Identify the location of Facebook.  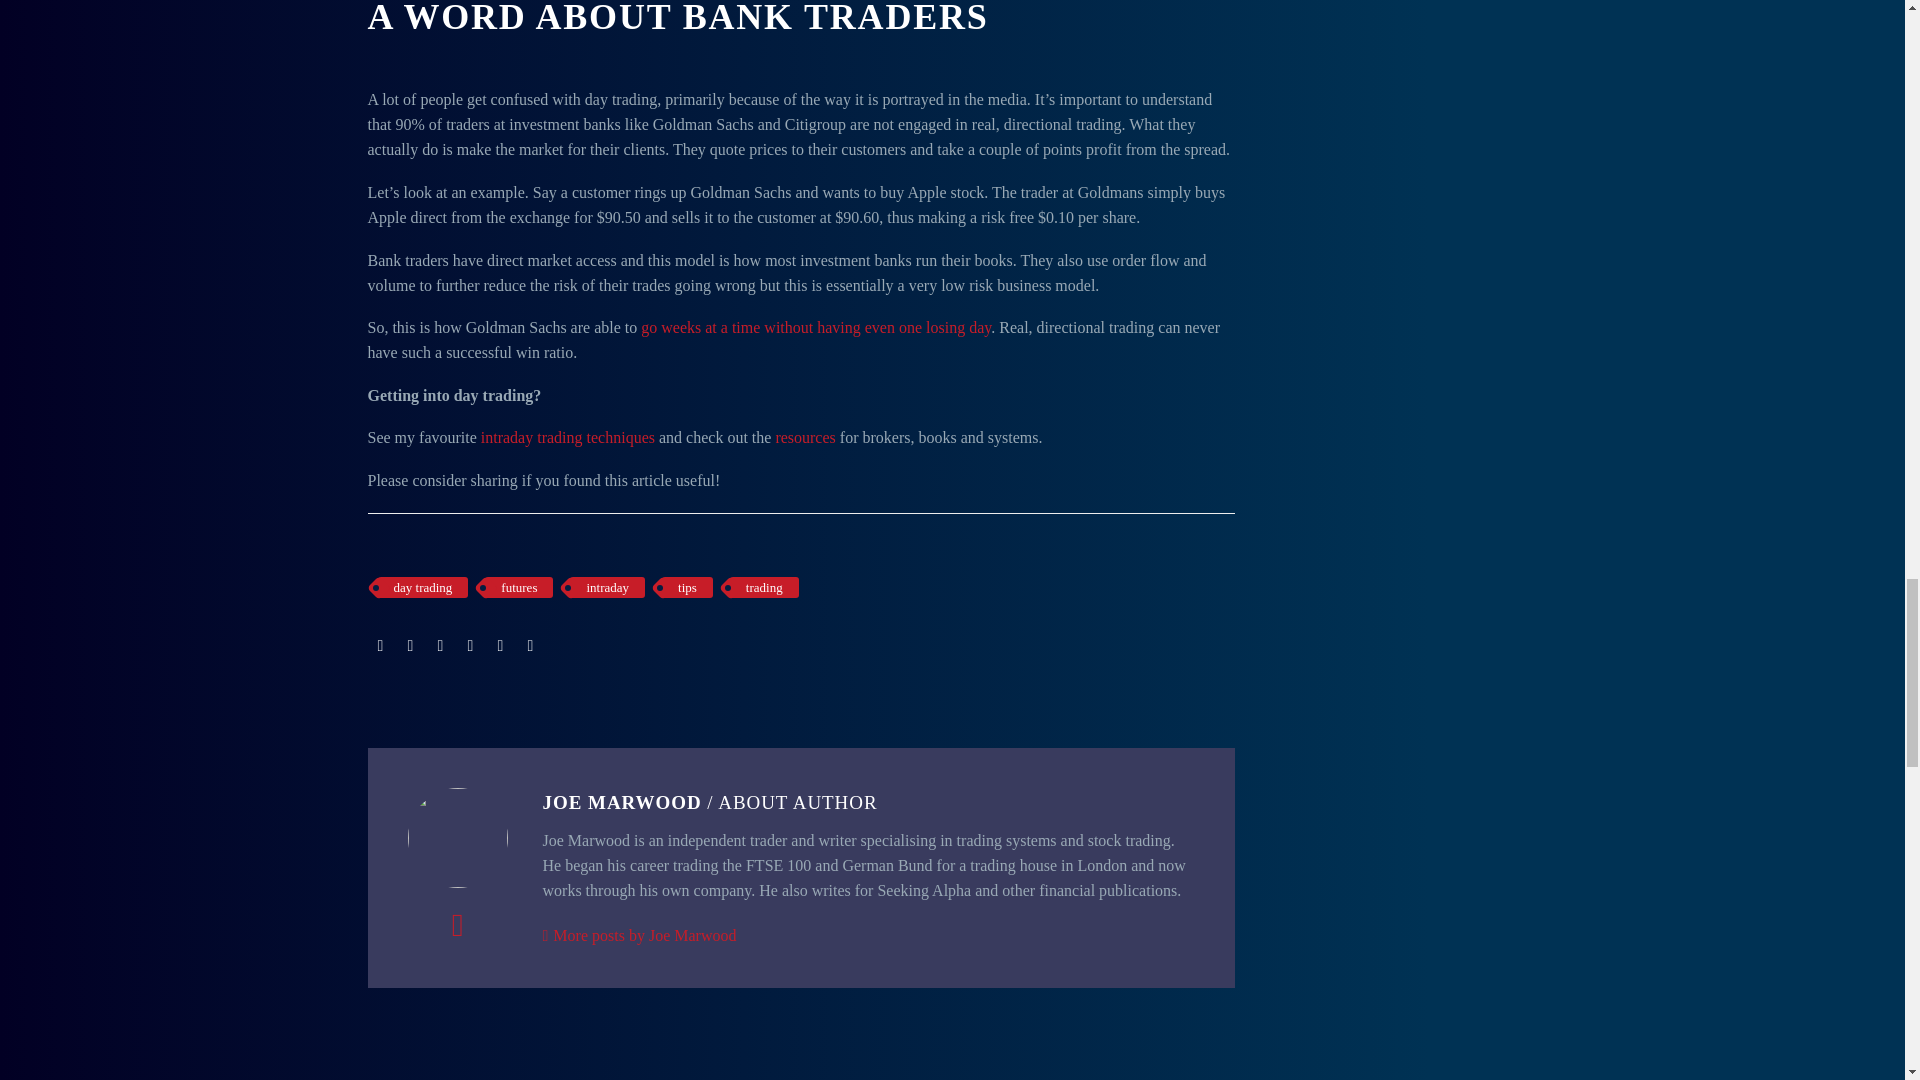
(380, 646).